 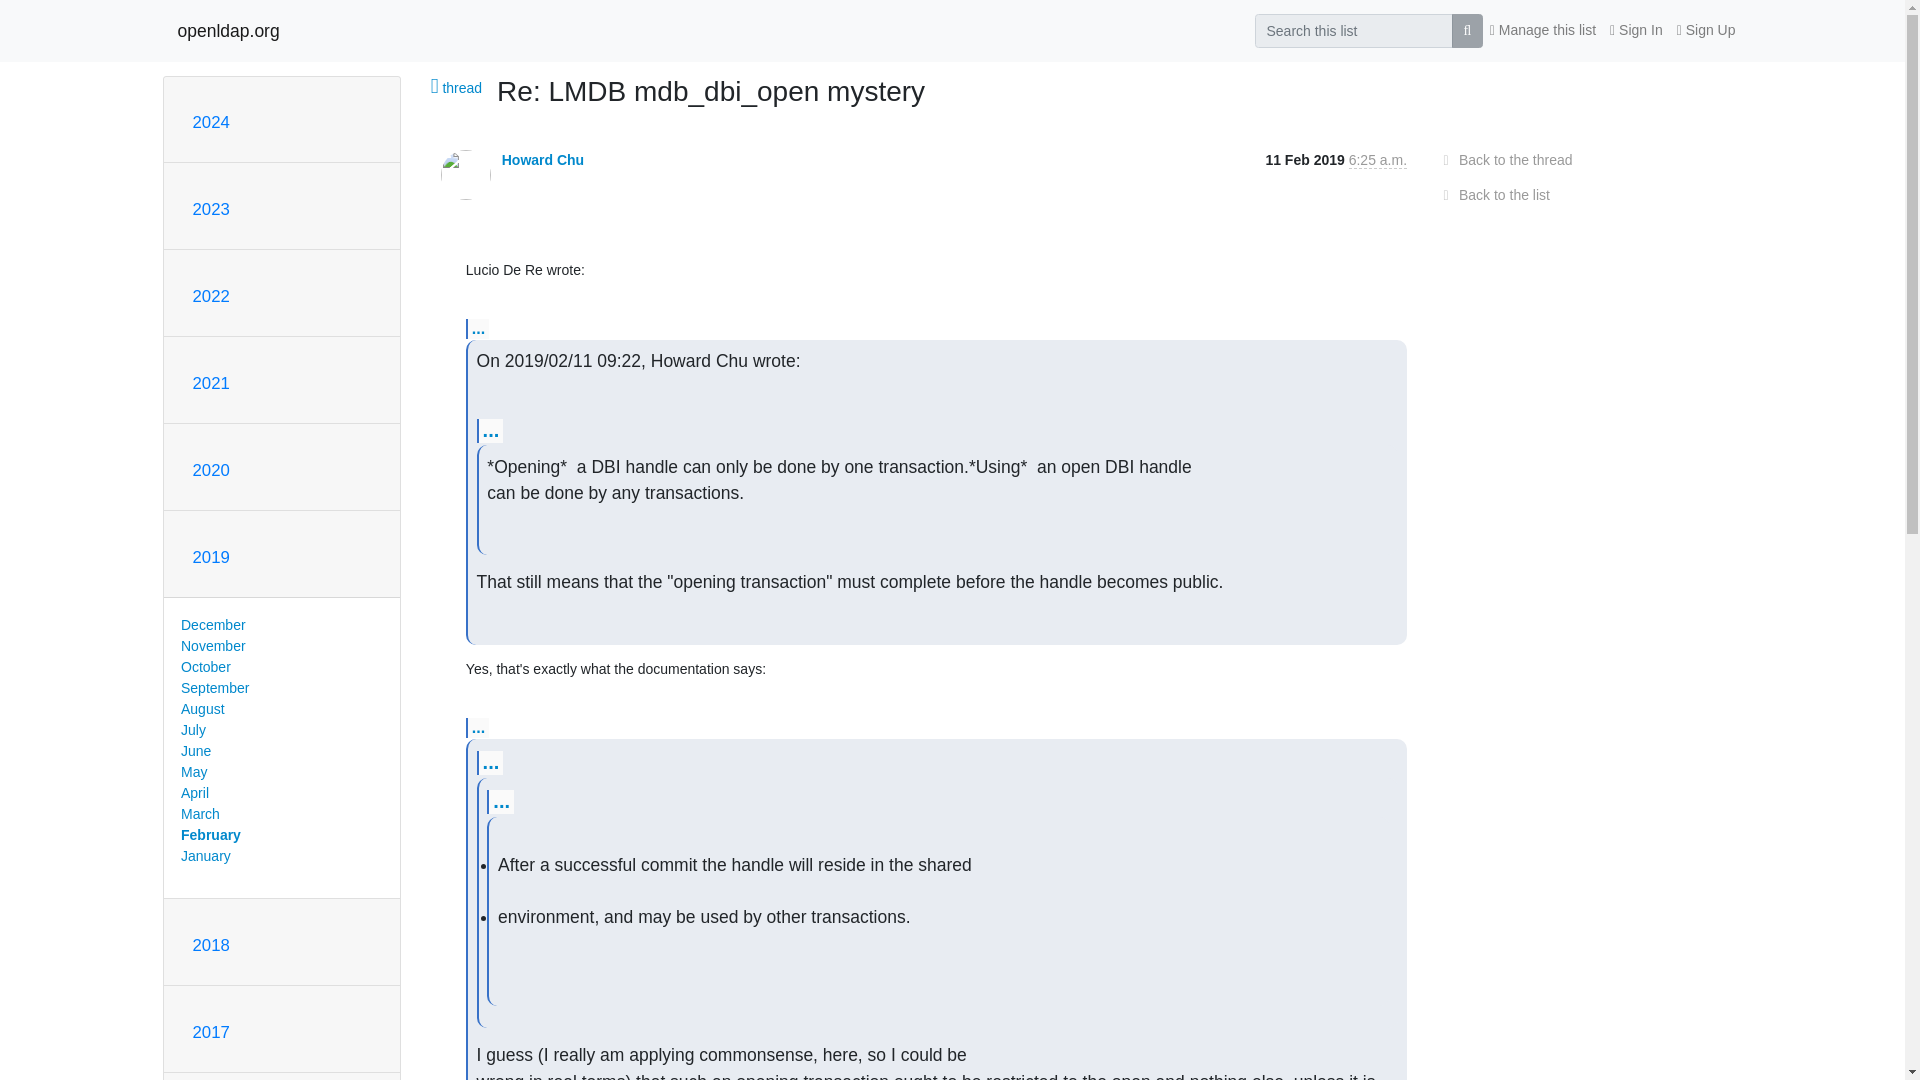 I want to click on 2022, so click(x=210, y=296).